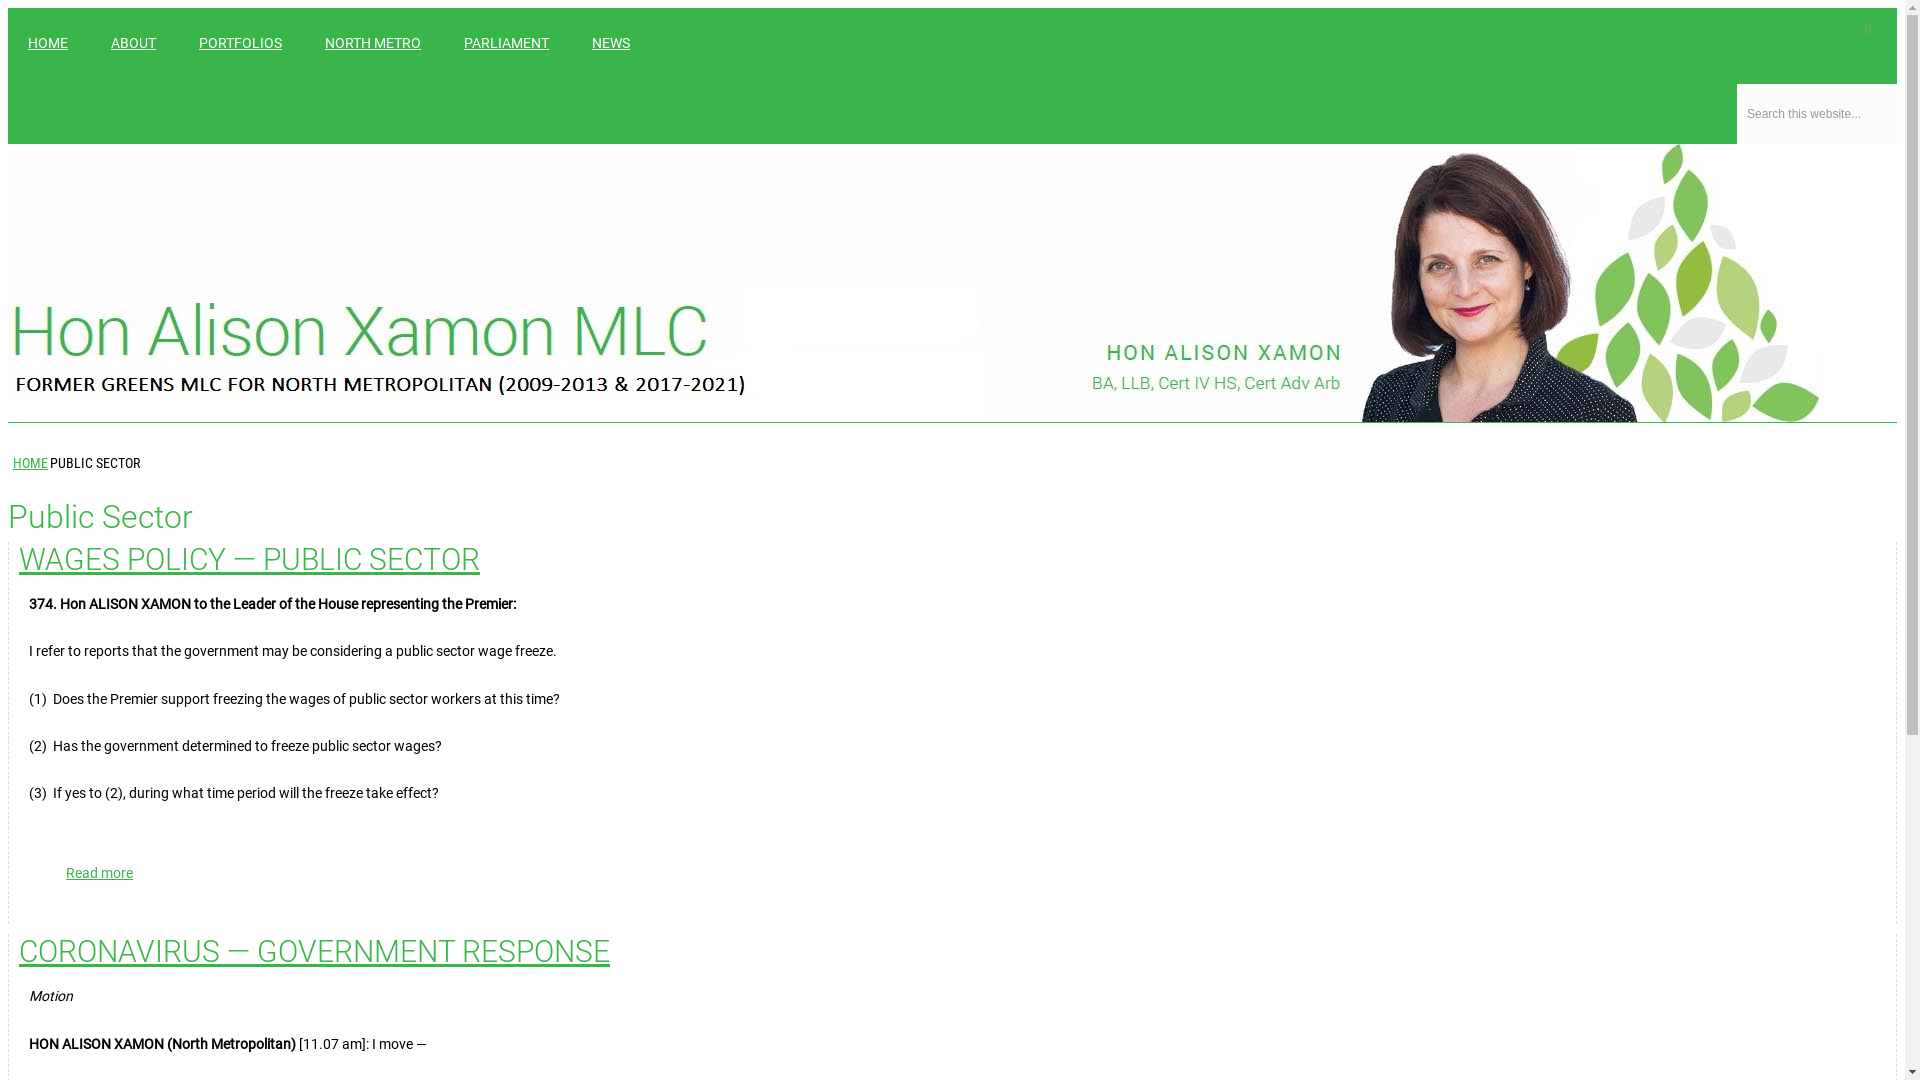 The image size is (1920, 1080). What do you see at coordinates (134, 44) in the screenshot?
I see `ABOUT` at bounding box center [134, 44].